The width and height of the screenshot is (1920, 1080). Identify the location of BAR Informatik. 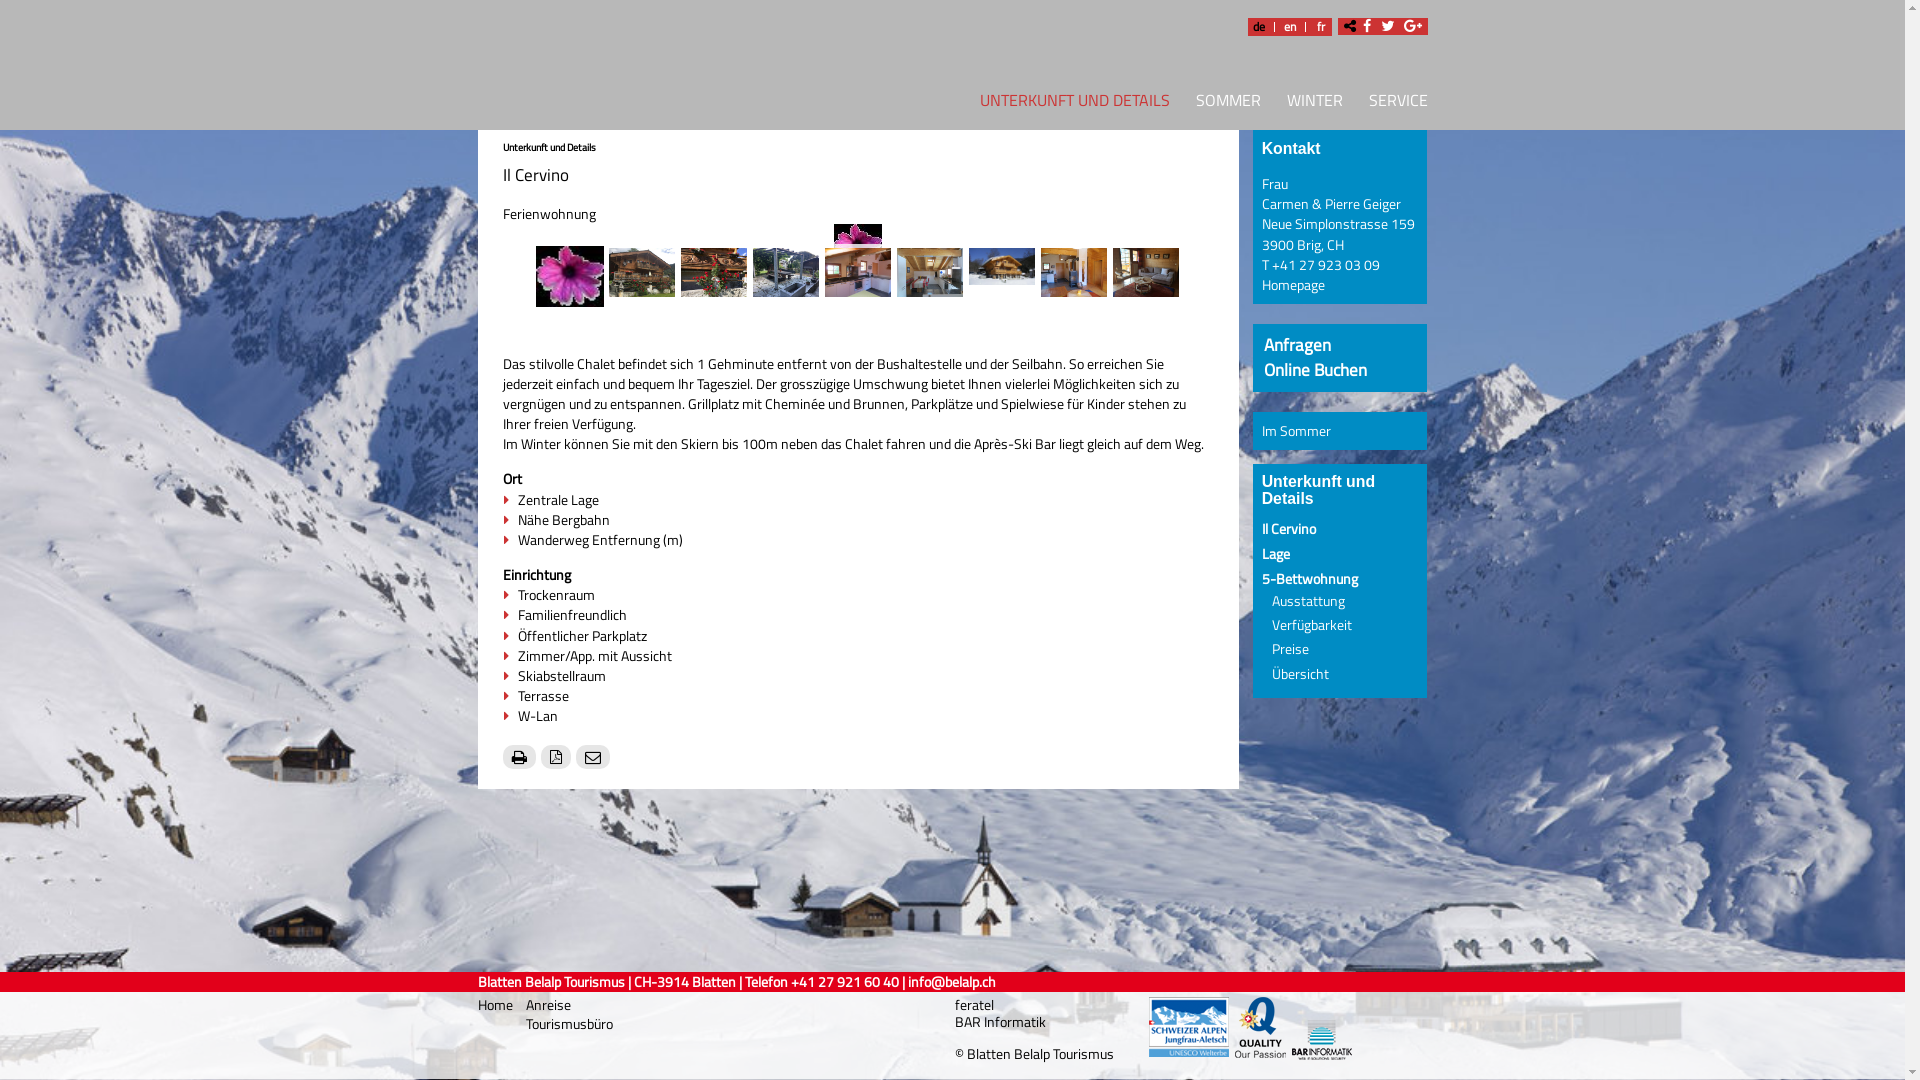
(1000, 1022).